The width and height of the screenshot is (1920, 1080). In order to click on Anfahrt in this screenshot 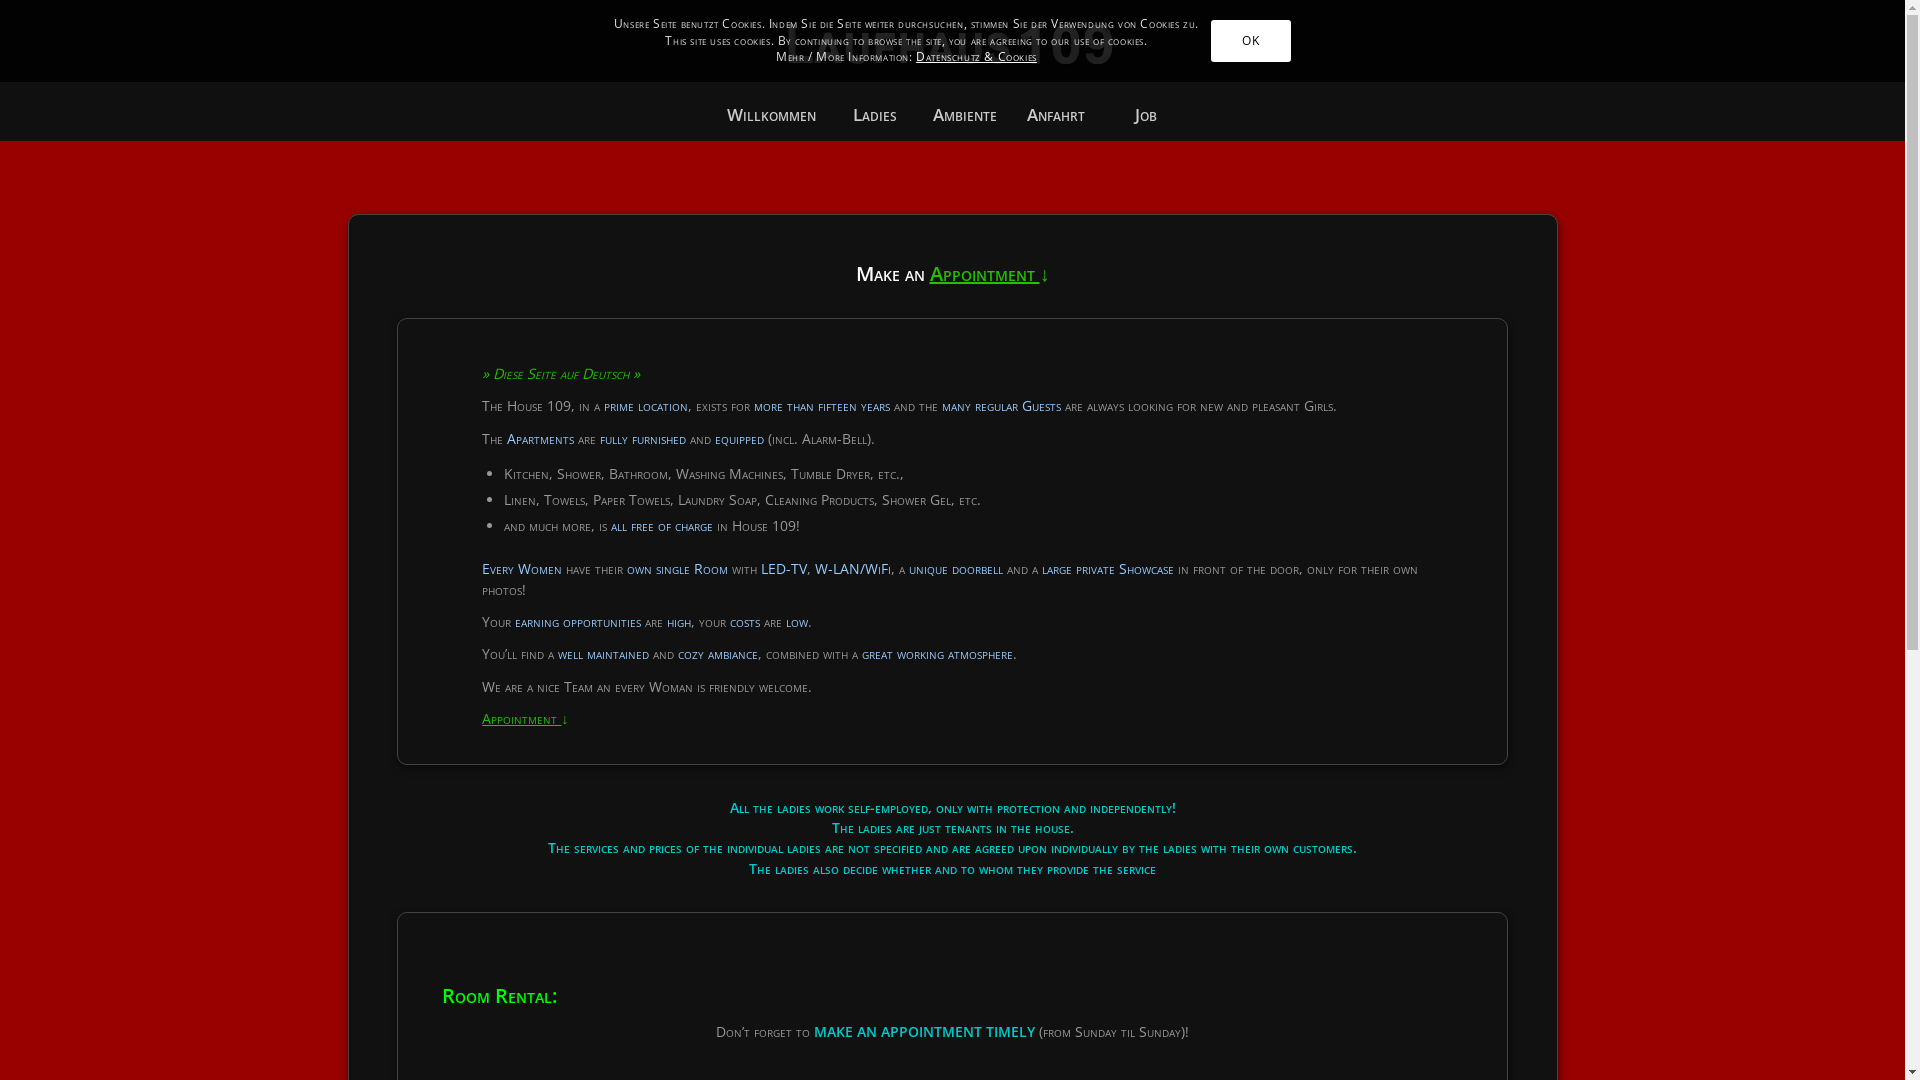, I will do `click(1054, 115)`.